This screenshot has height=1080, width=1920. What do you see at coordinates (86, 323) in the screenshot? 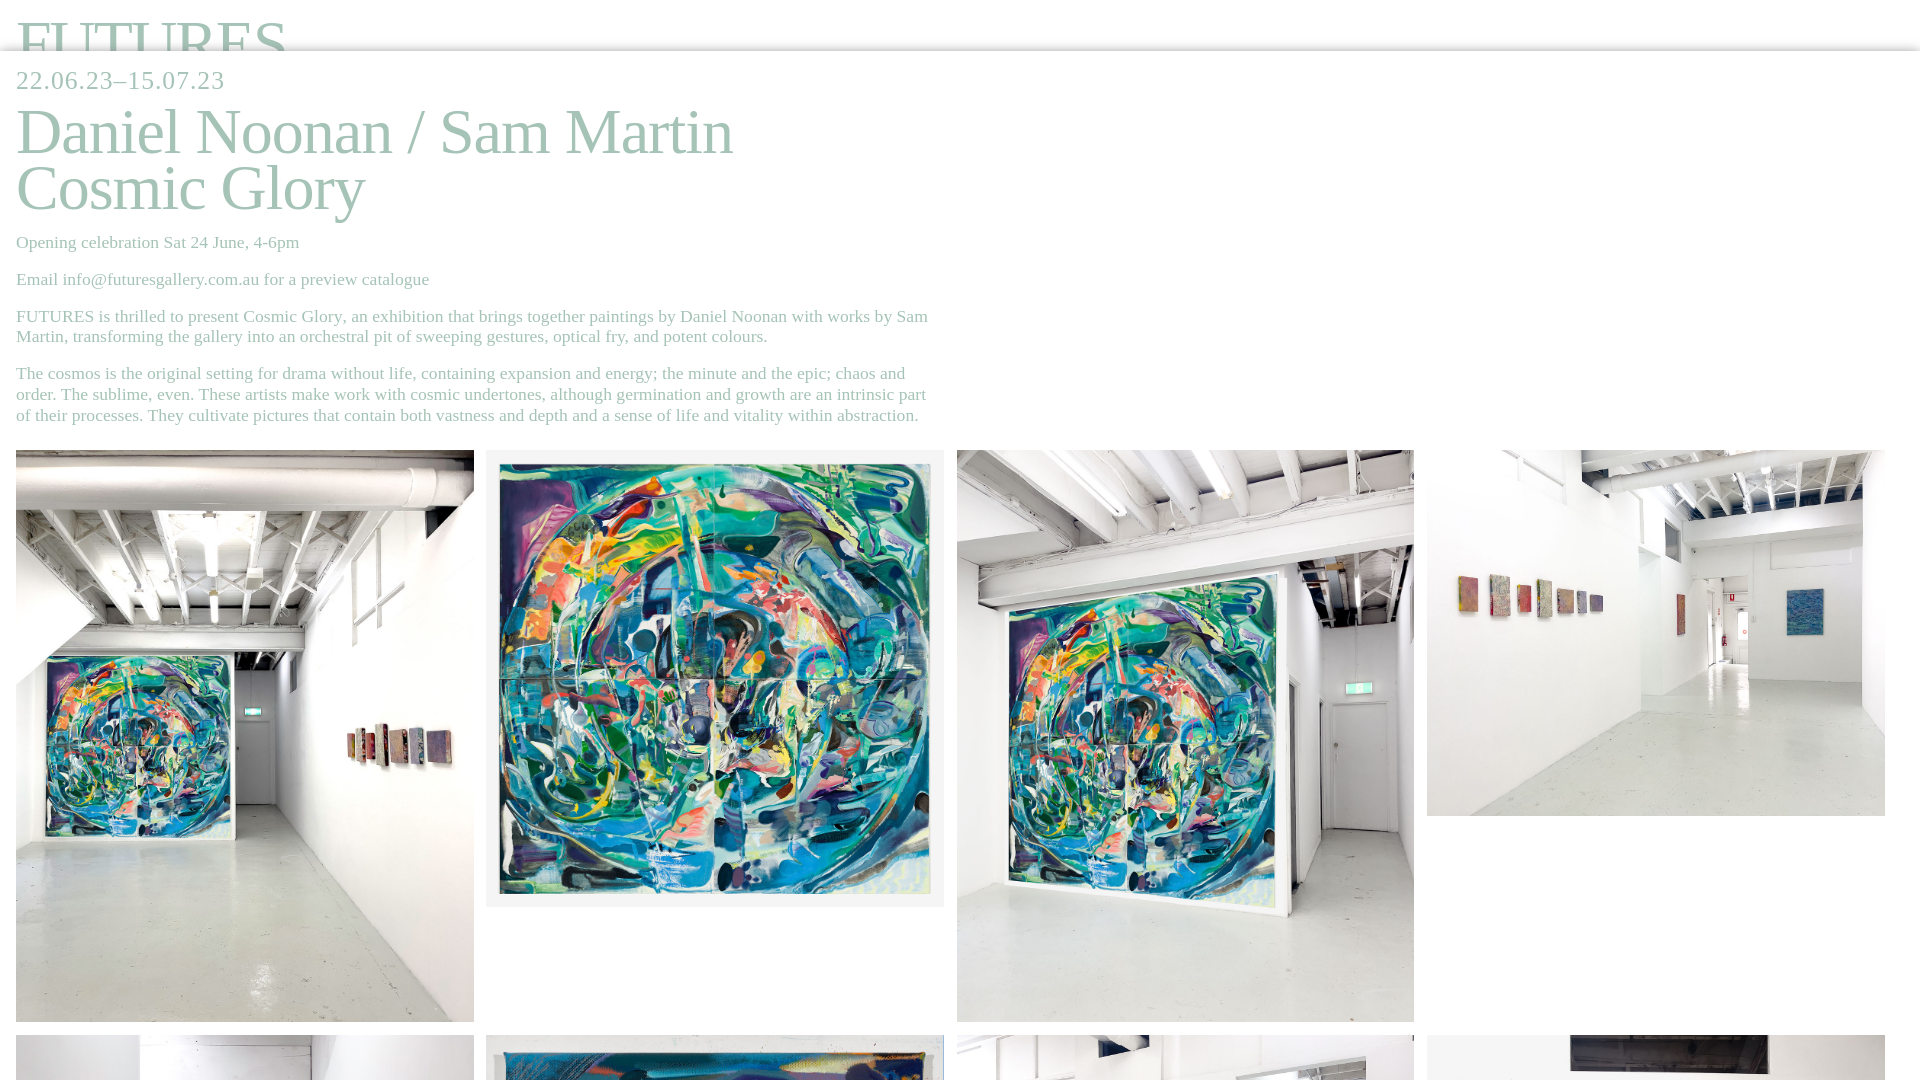
I see `News` at bounding box center [86, 323].